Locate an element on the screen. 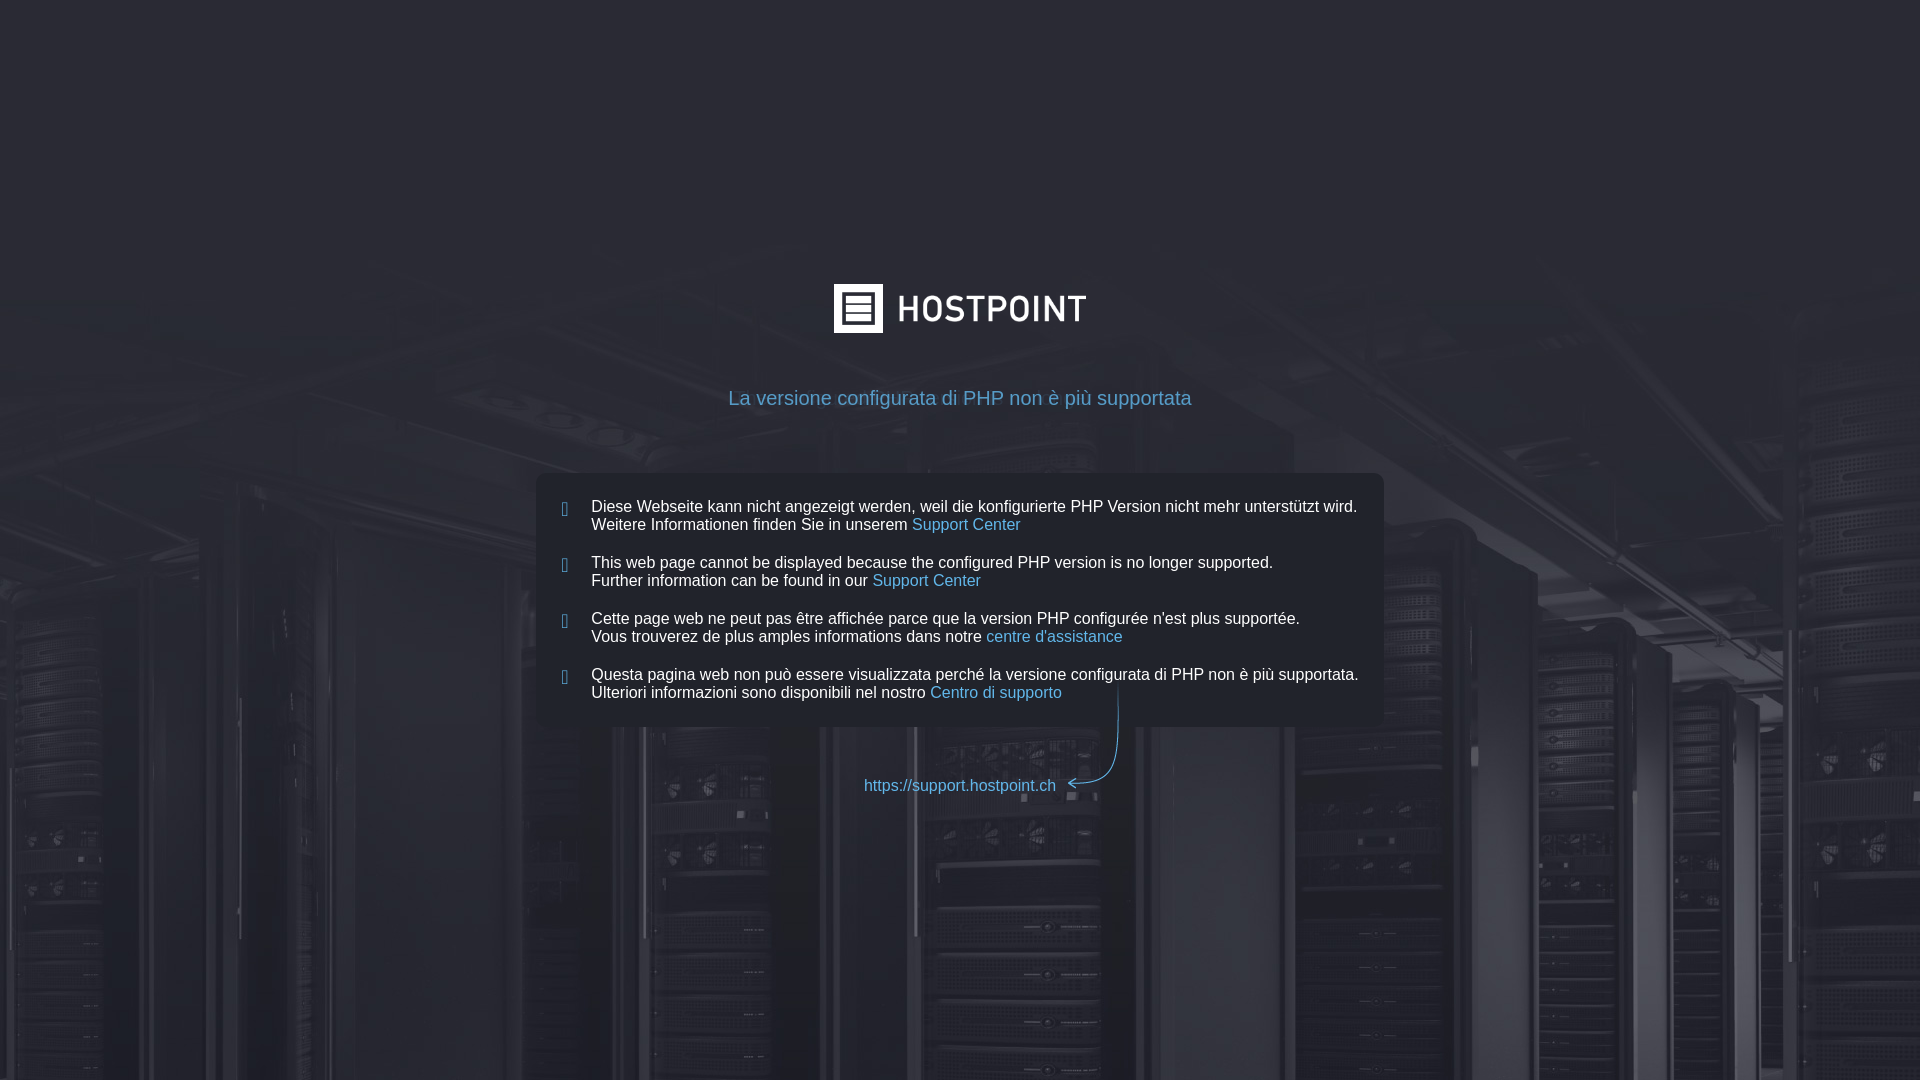 The width and height of the screenshot is (1920, 1080). Support Center is located at coordinates (926, 580).